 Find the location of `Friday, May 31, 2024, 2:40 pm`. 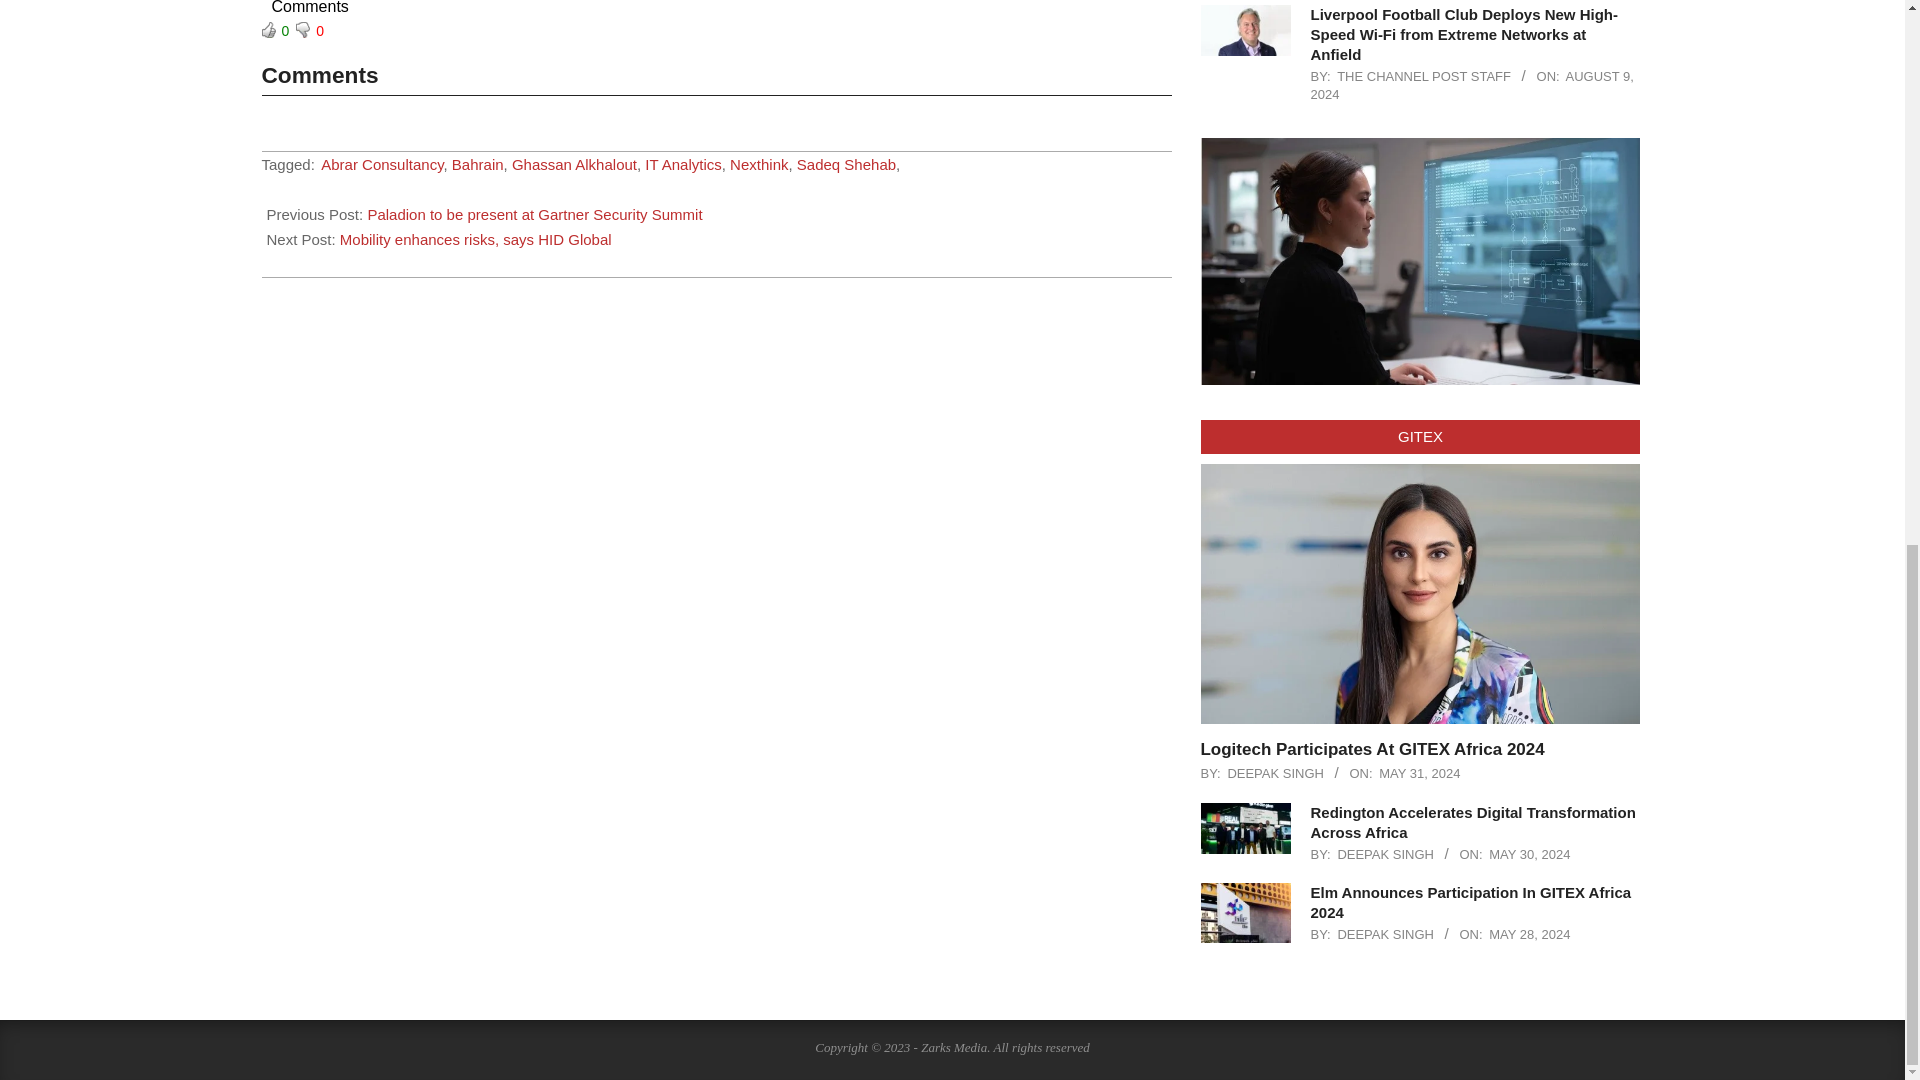

Friday, May 31, 2024, 2:40 pm is located at coordinates (1418, 772).